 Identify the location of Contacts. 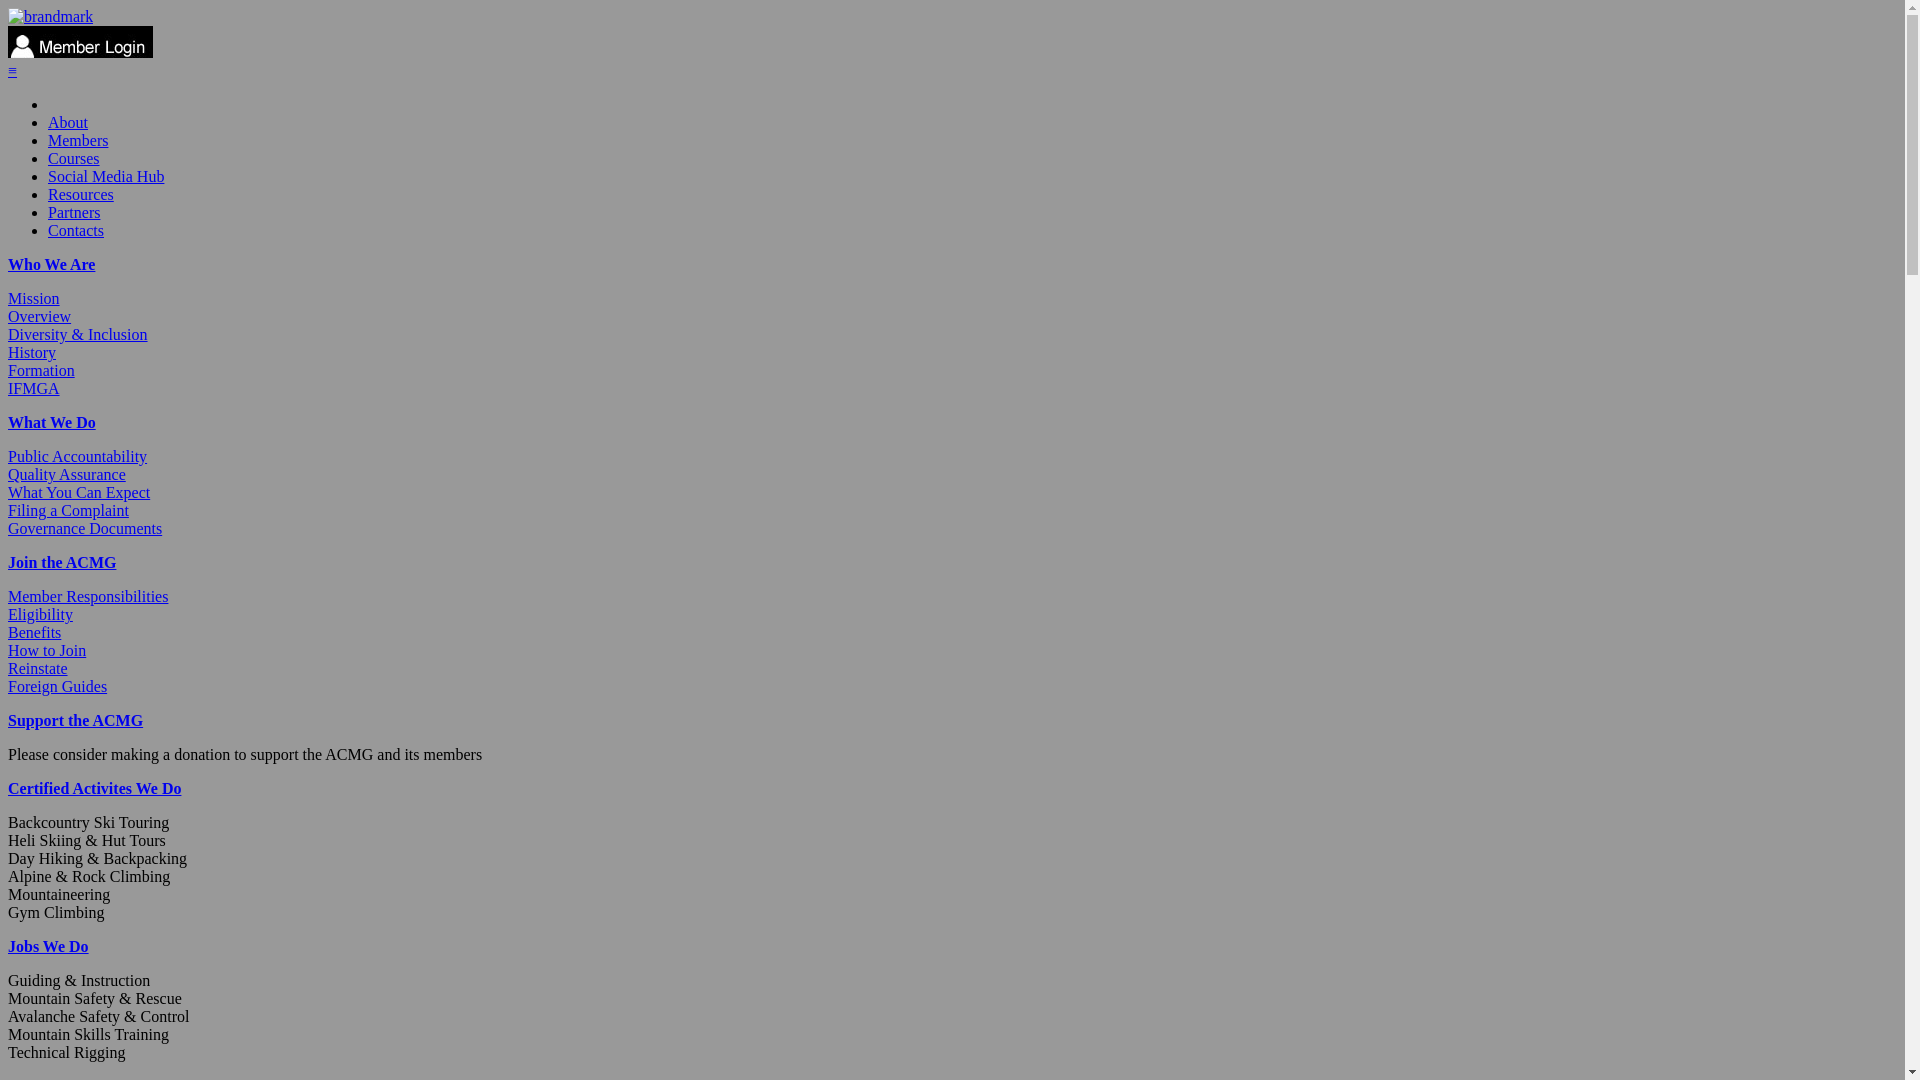
(76, 230).